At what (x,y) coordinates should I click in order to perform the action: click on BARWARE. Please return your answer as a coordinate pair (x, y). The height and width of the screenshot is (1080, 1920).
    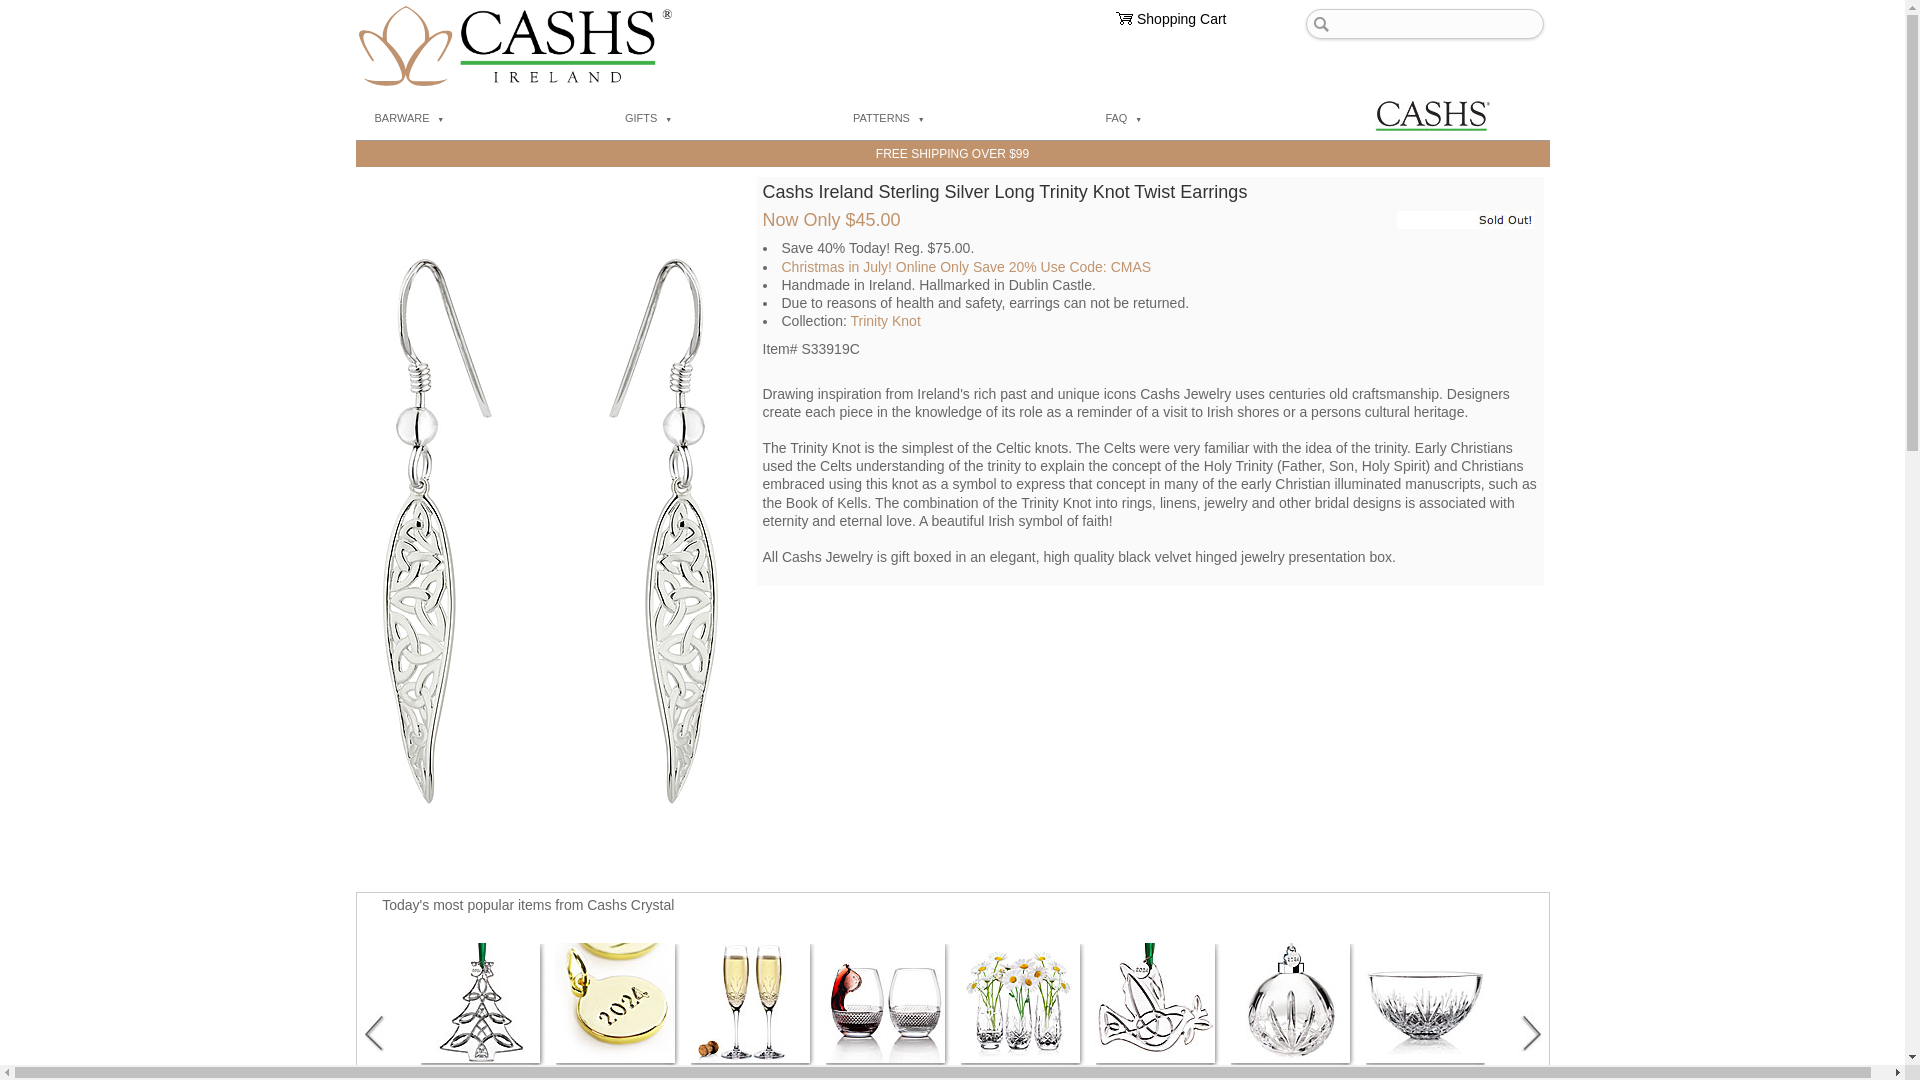
    Looking at the image, I should click on (482, 119).